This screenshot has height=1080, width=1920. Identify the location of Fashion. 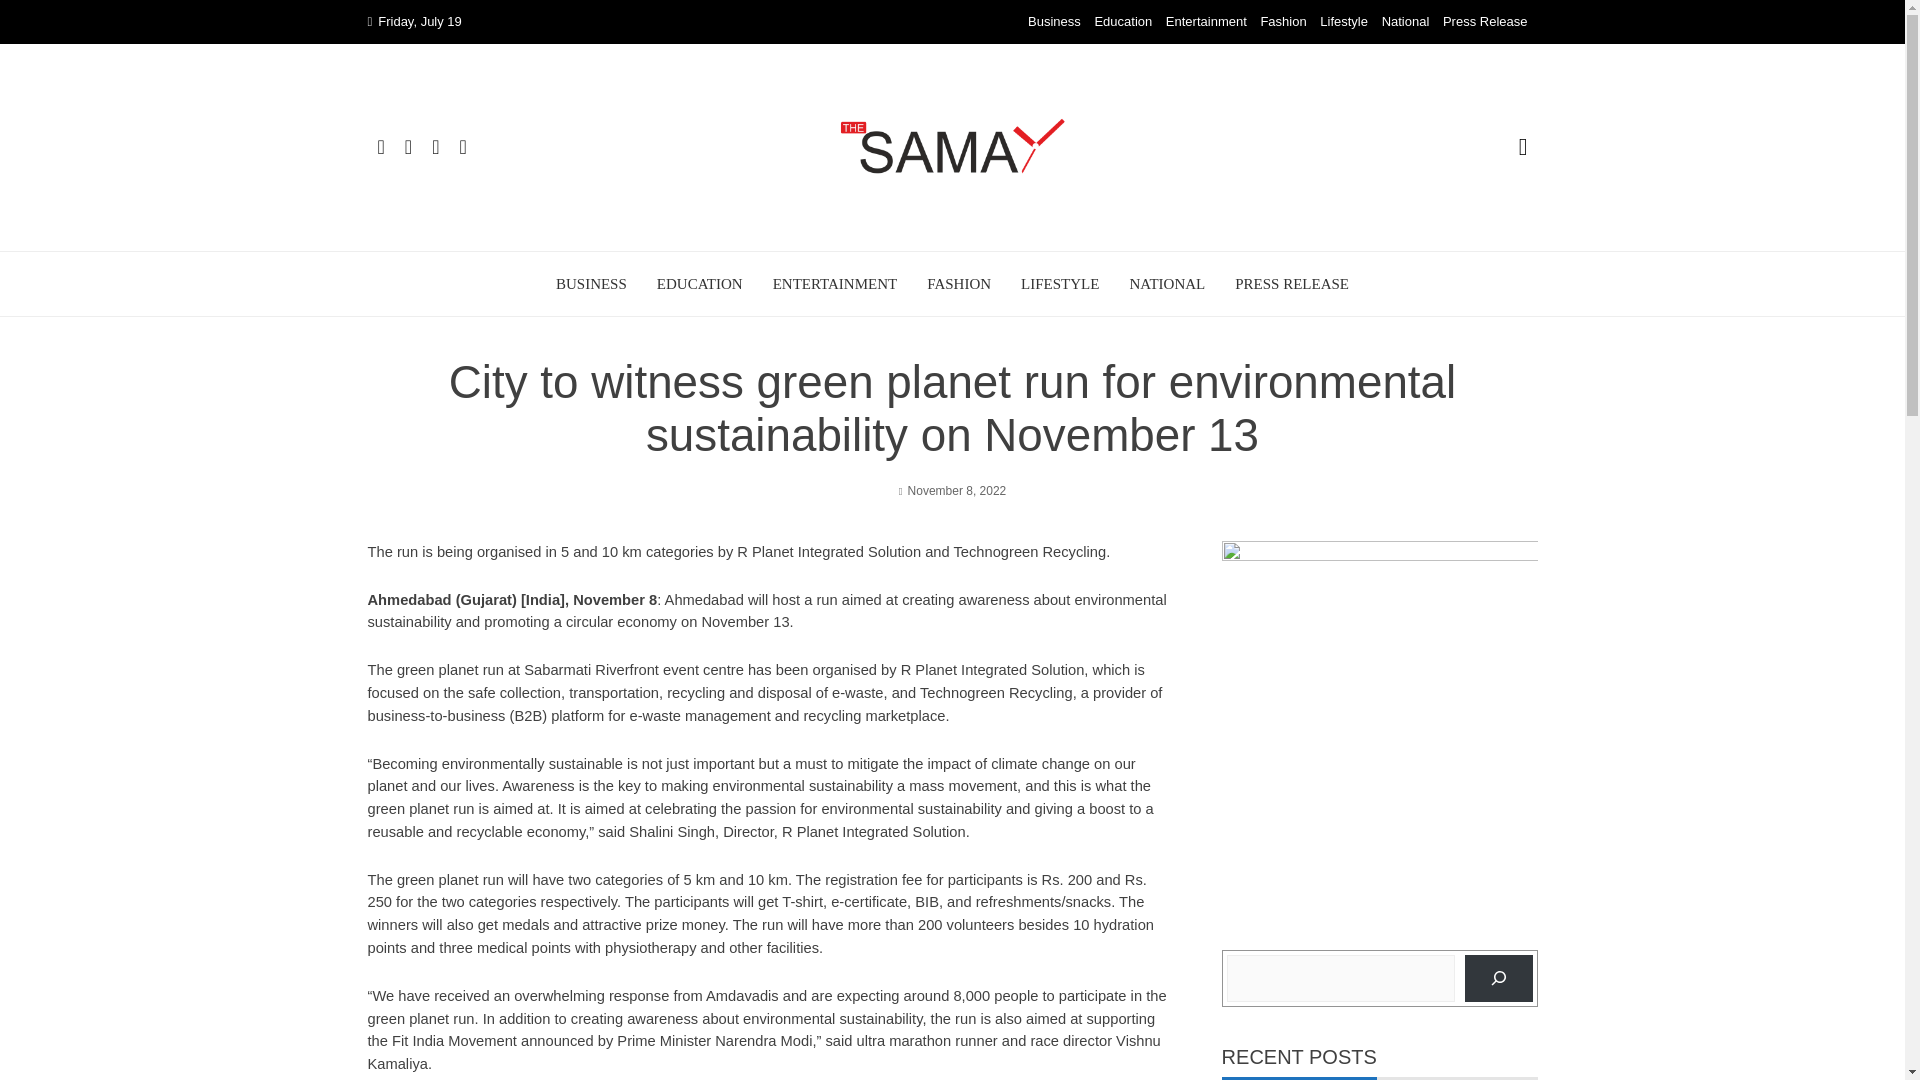
(1282, 22).